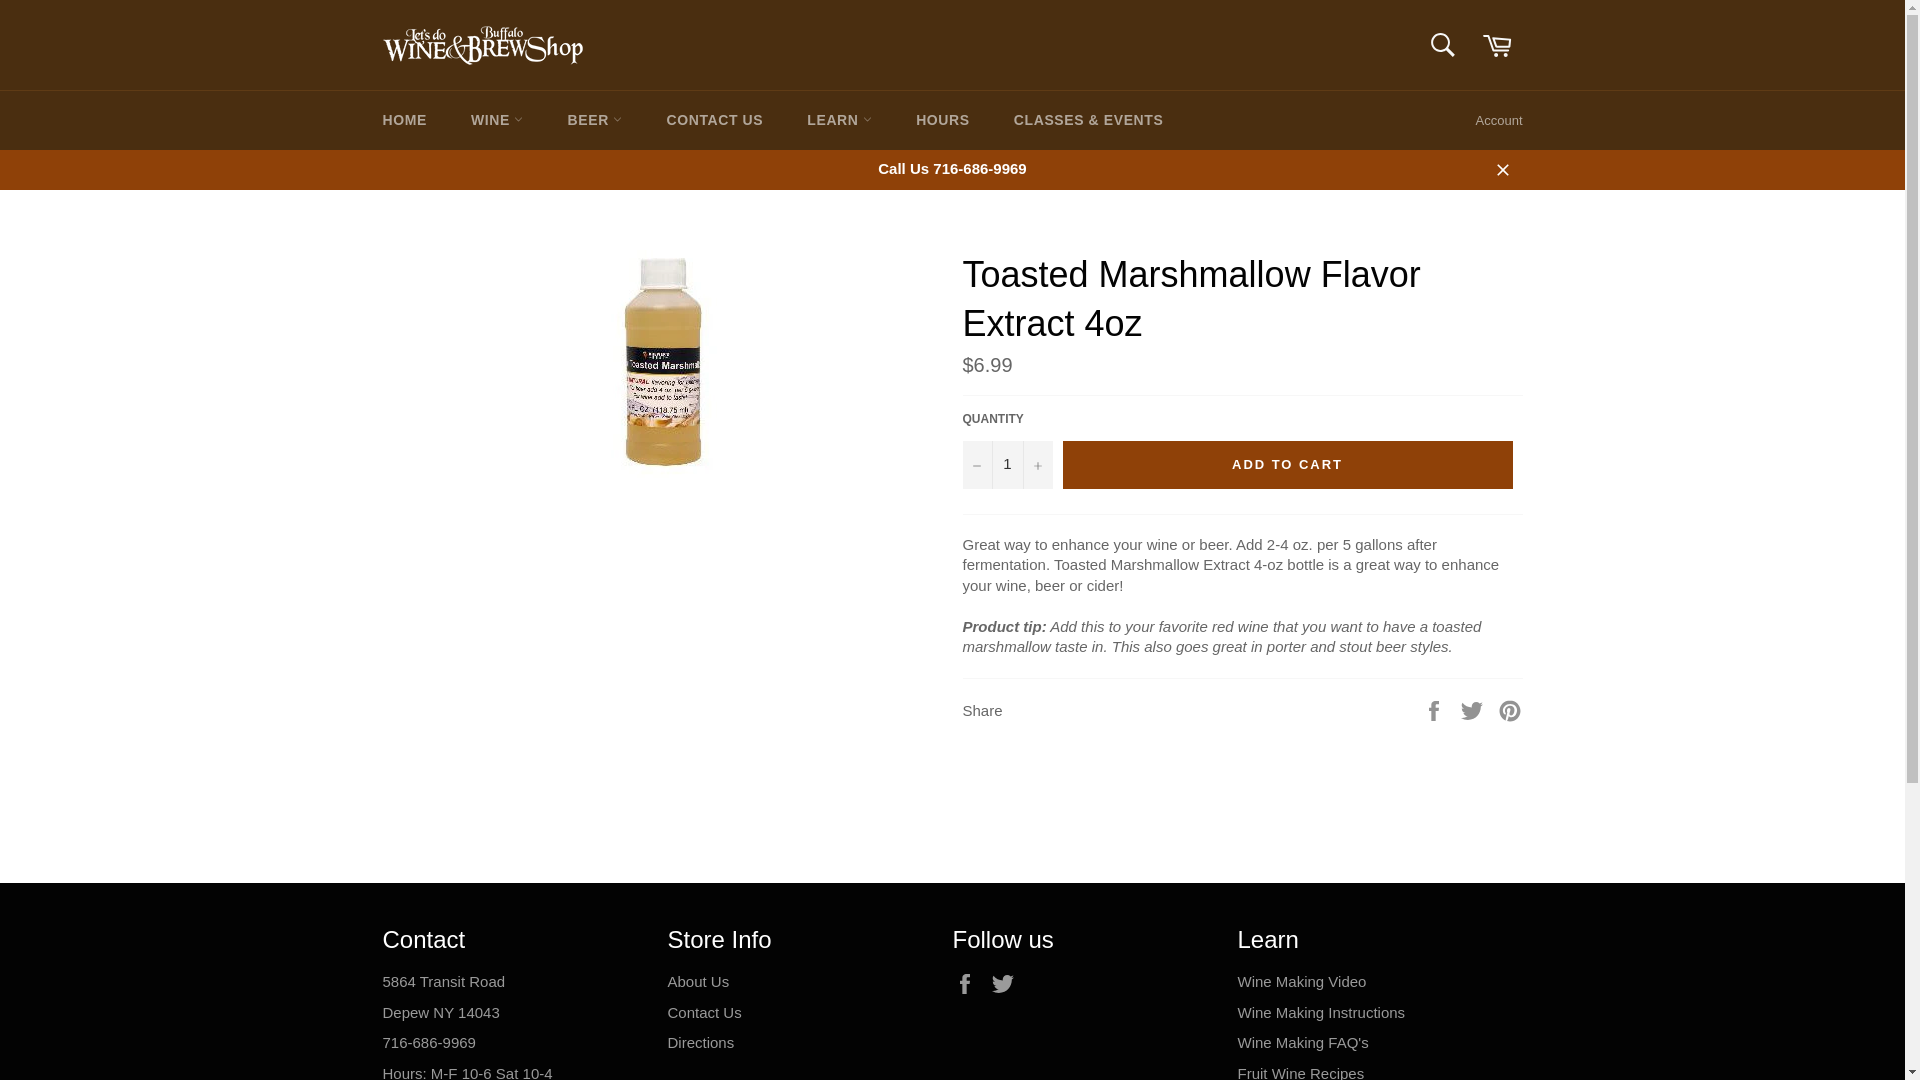 The image size is (1920, 1080). I want to click on Pin on Pinterest, so click(1510, 709).